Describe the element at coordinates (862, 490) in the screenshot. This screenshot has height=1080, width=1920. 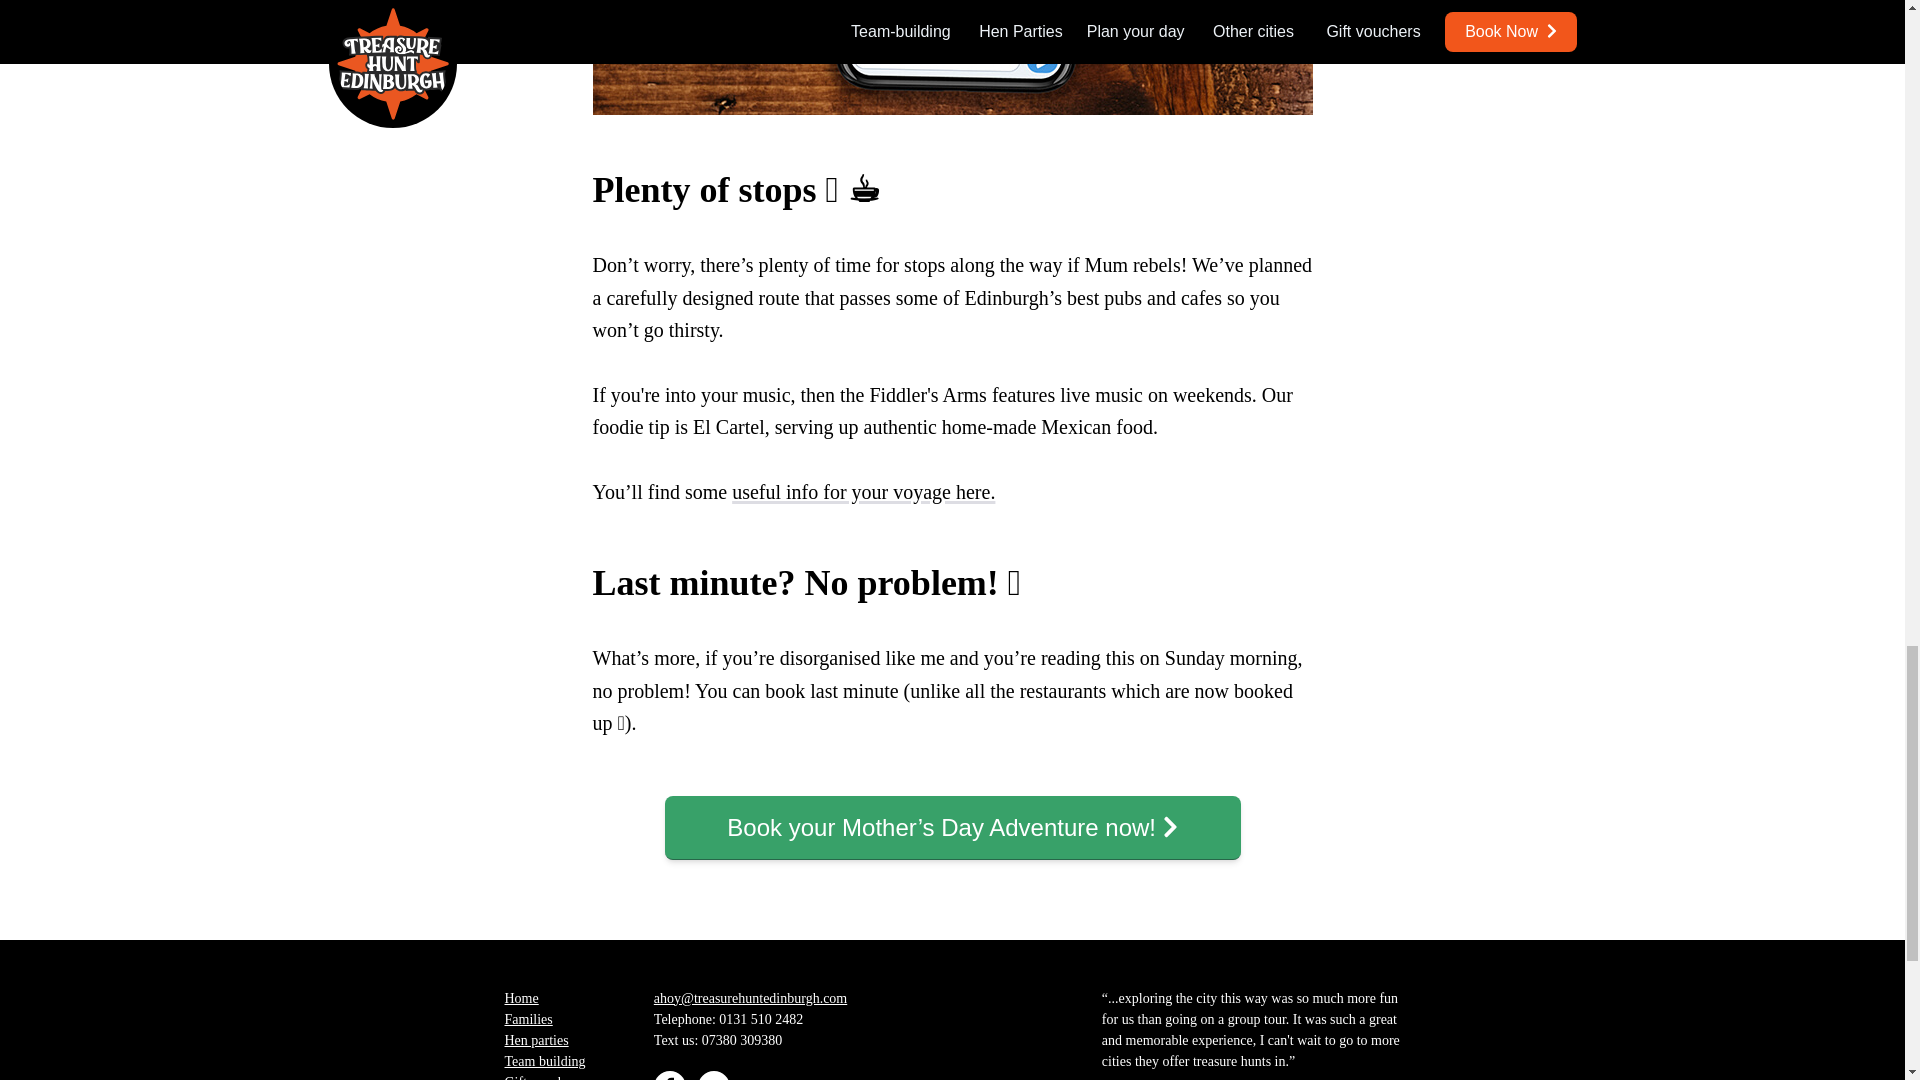
I see `useful info for your voyage here.` at that location.